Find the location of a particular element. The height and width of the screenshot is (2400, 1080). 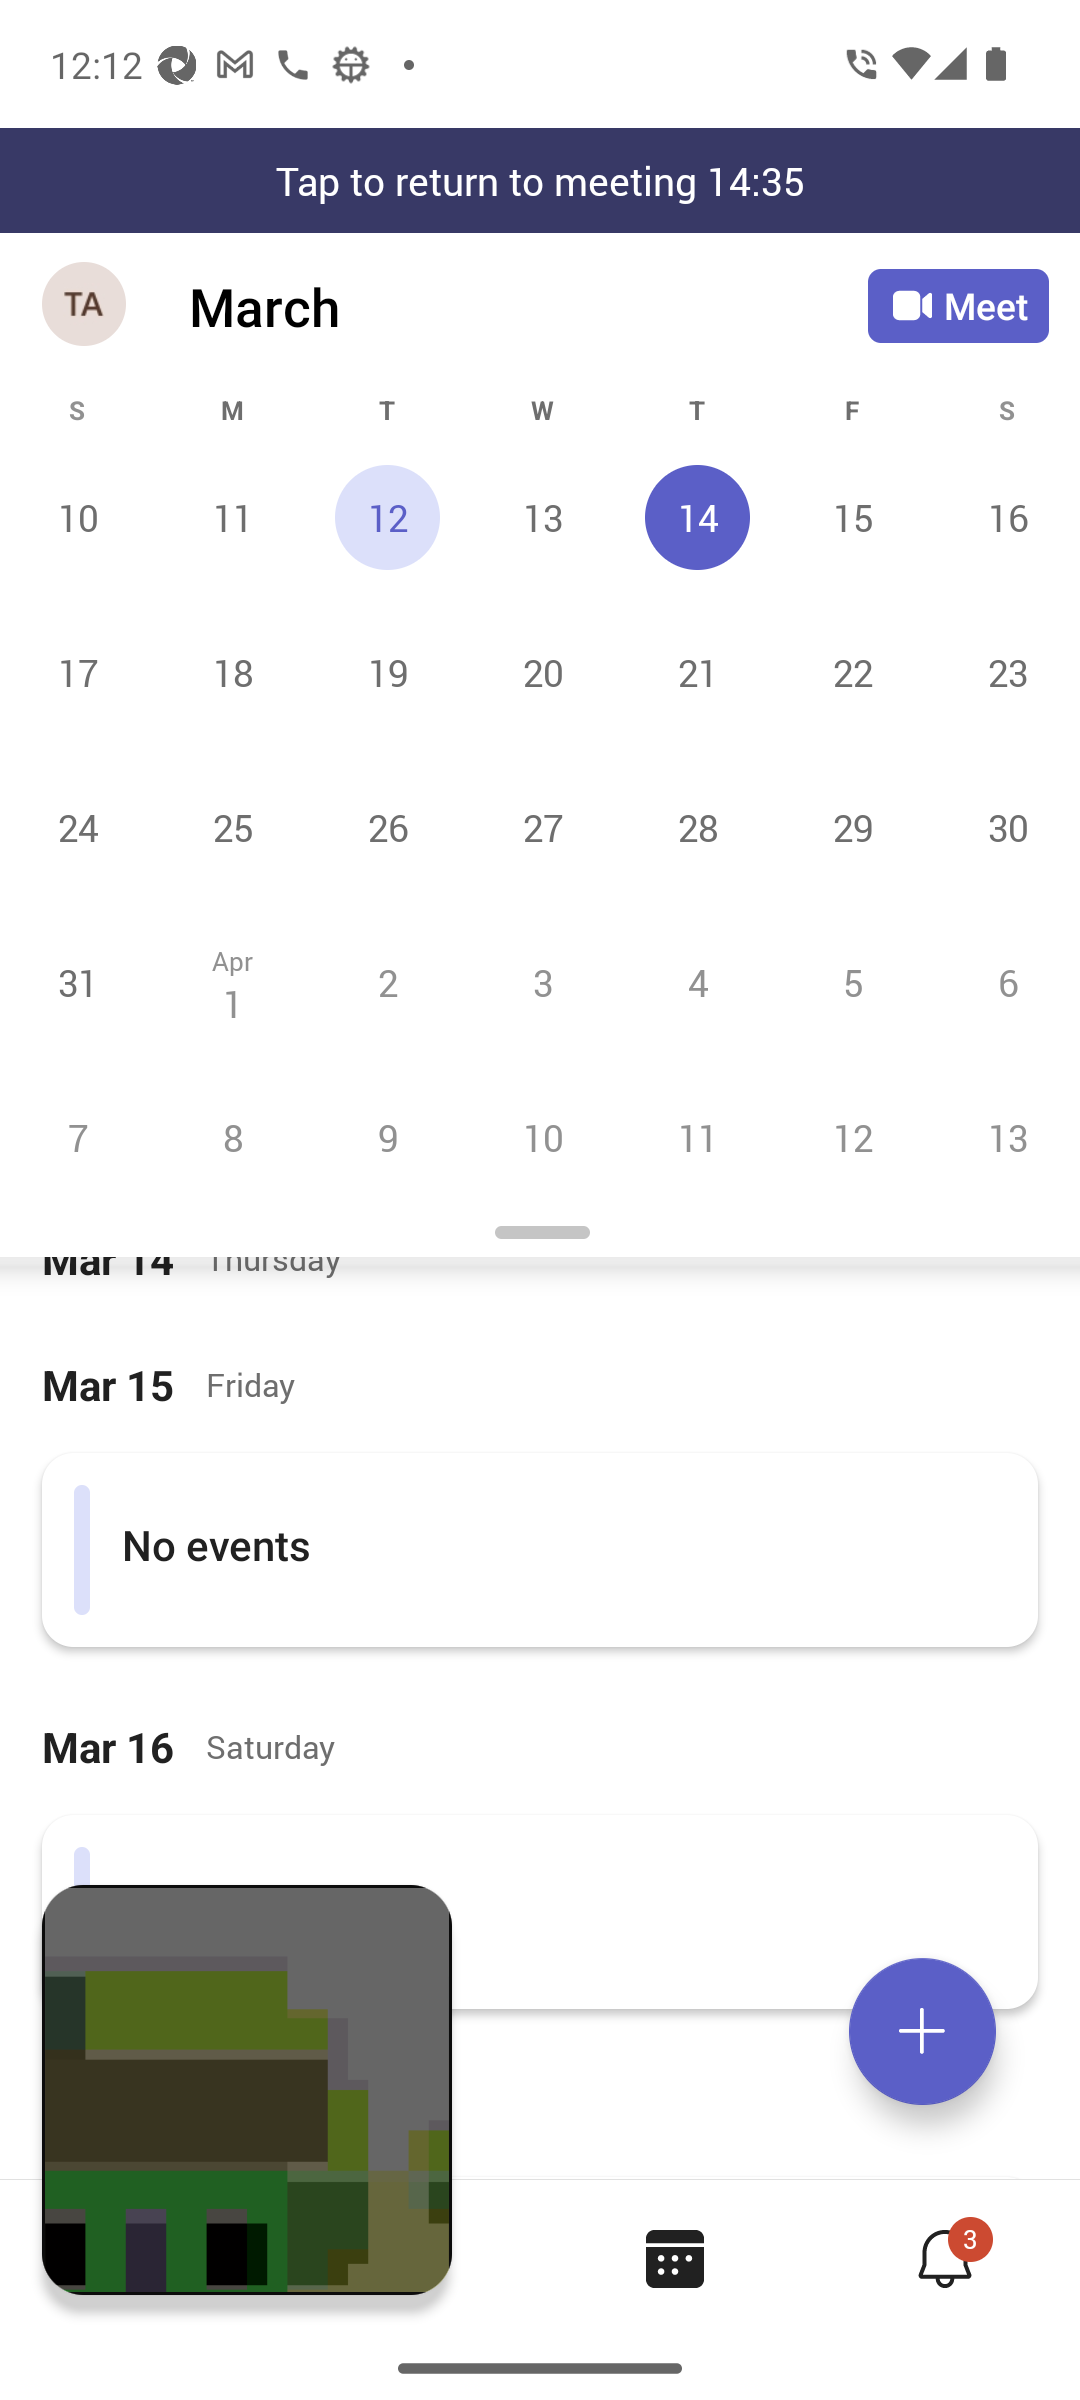

Wednesday, March 27 27 is located at coordinates (542, 826).